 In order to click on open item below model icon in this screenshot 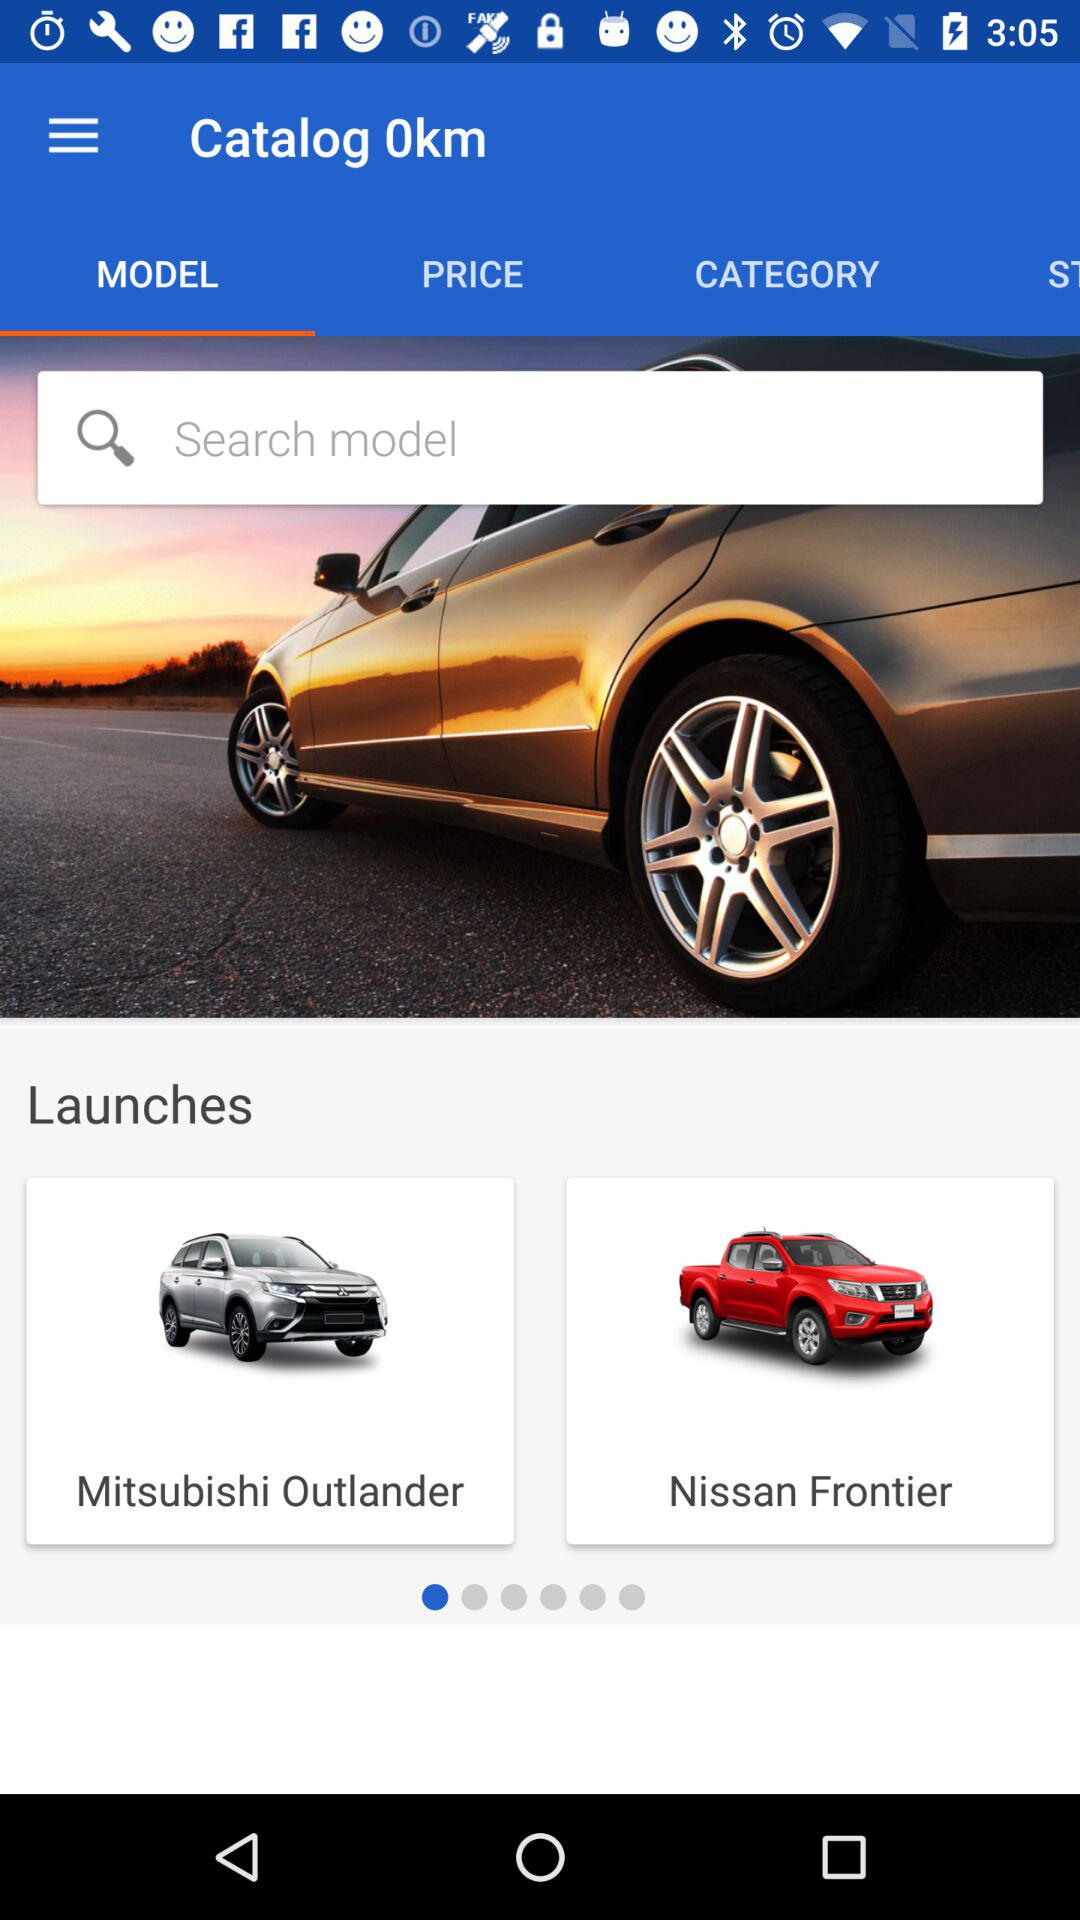, I will do `click(540, 437)`.